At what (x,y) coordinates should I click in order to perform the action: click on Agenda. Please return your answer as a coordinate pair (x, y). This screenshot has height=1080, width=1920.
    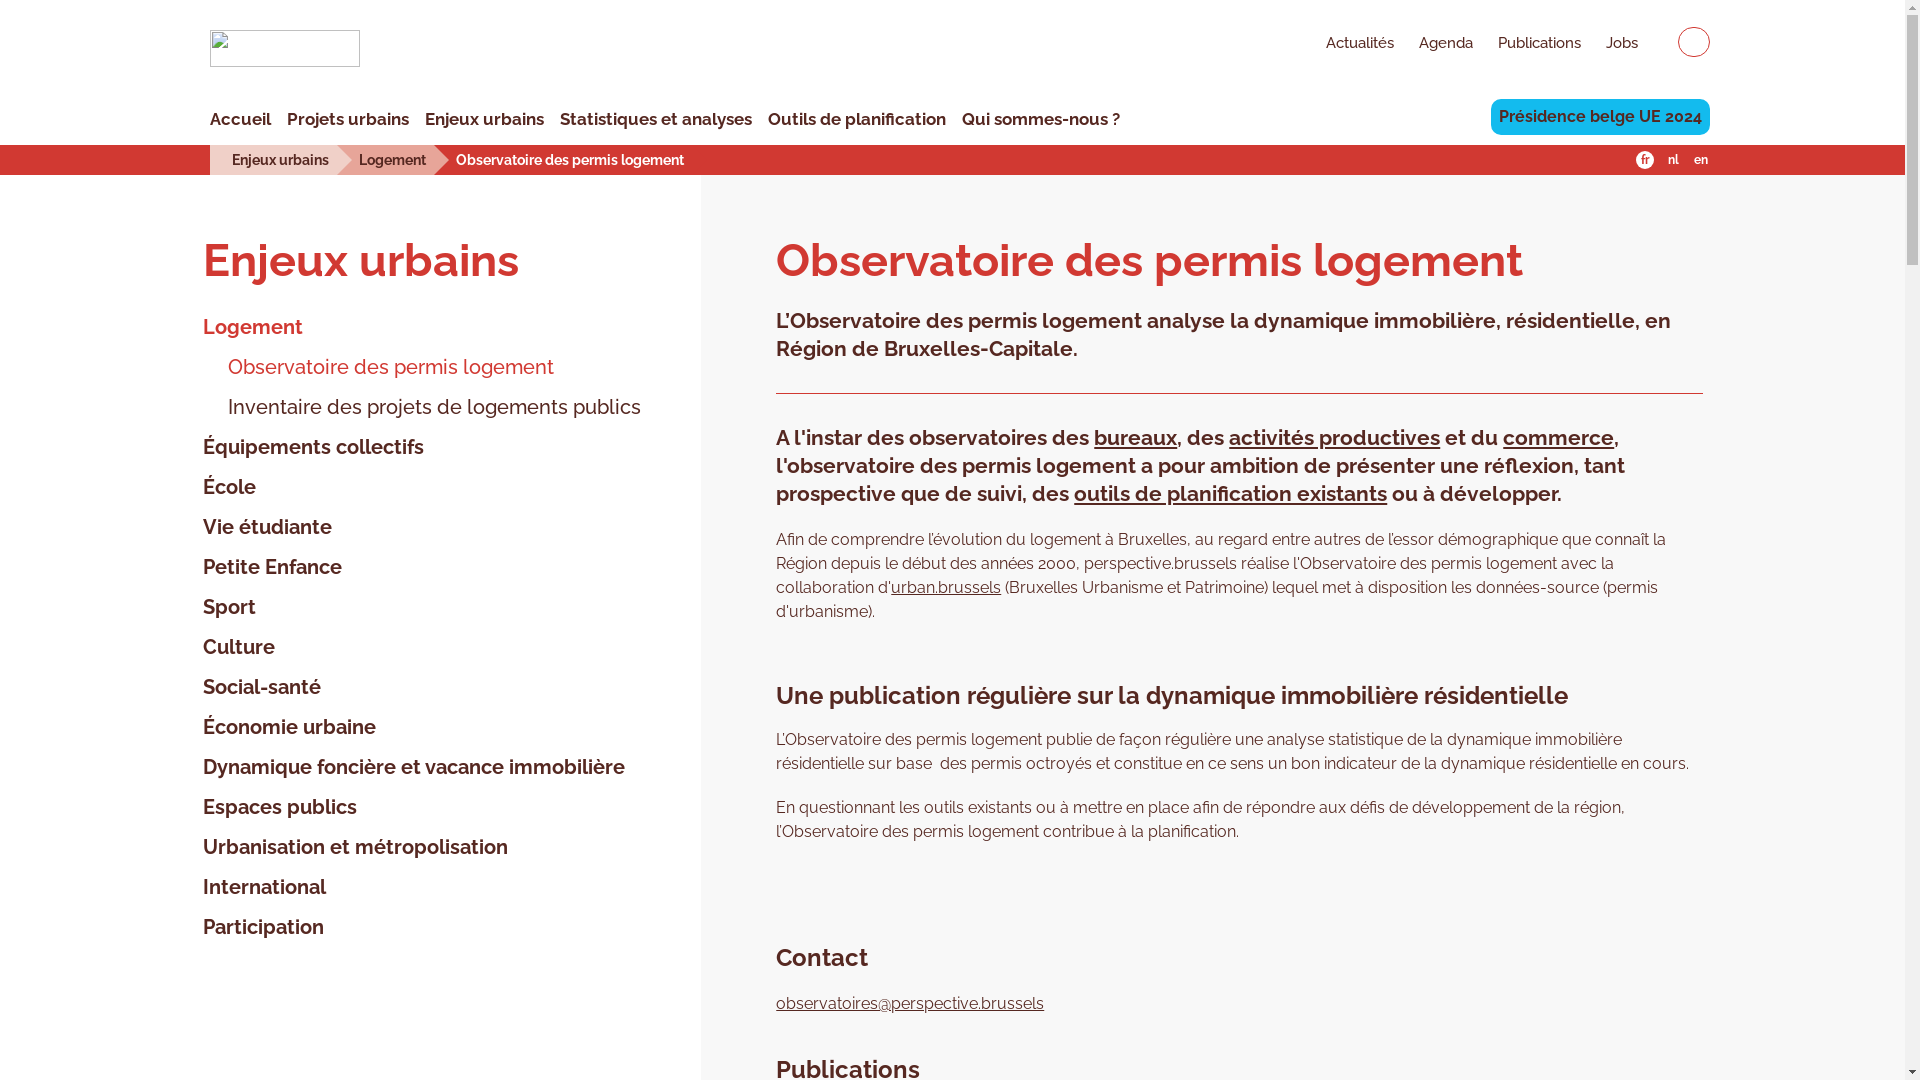
    Looking at the image, I should click on (1434, 45).